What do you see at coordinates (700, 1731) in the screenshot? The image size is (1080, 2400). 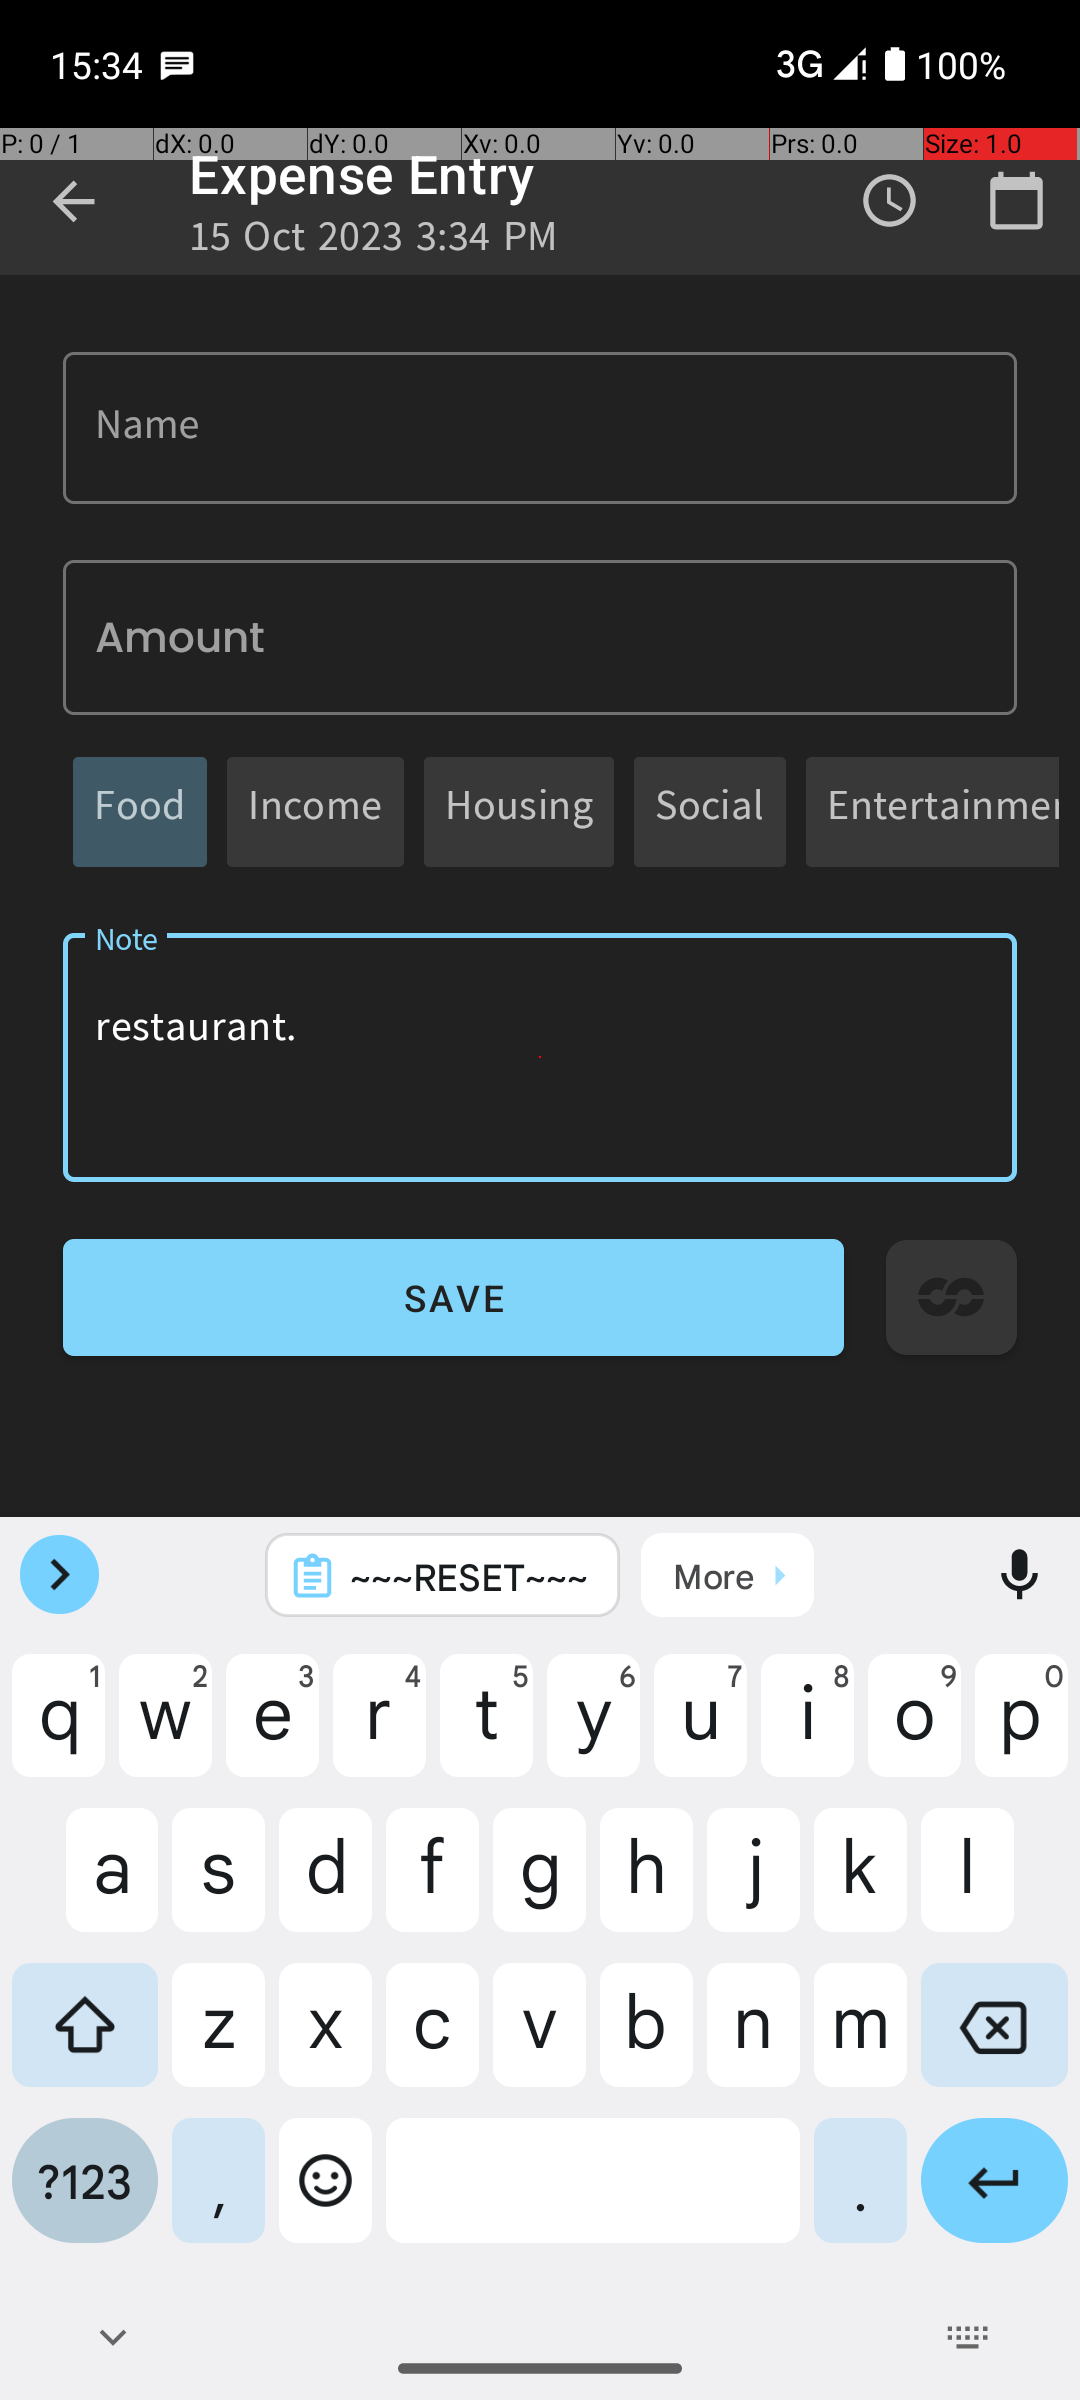 I see `u` at bounding box center [700, 1731].